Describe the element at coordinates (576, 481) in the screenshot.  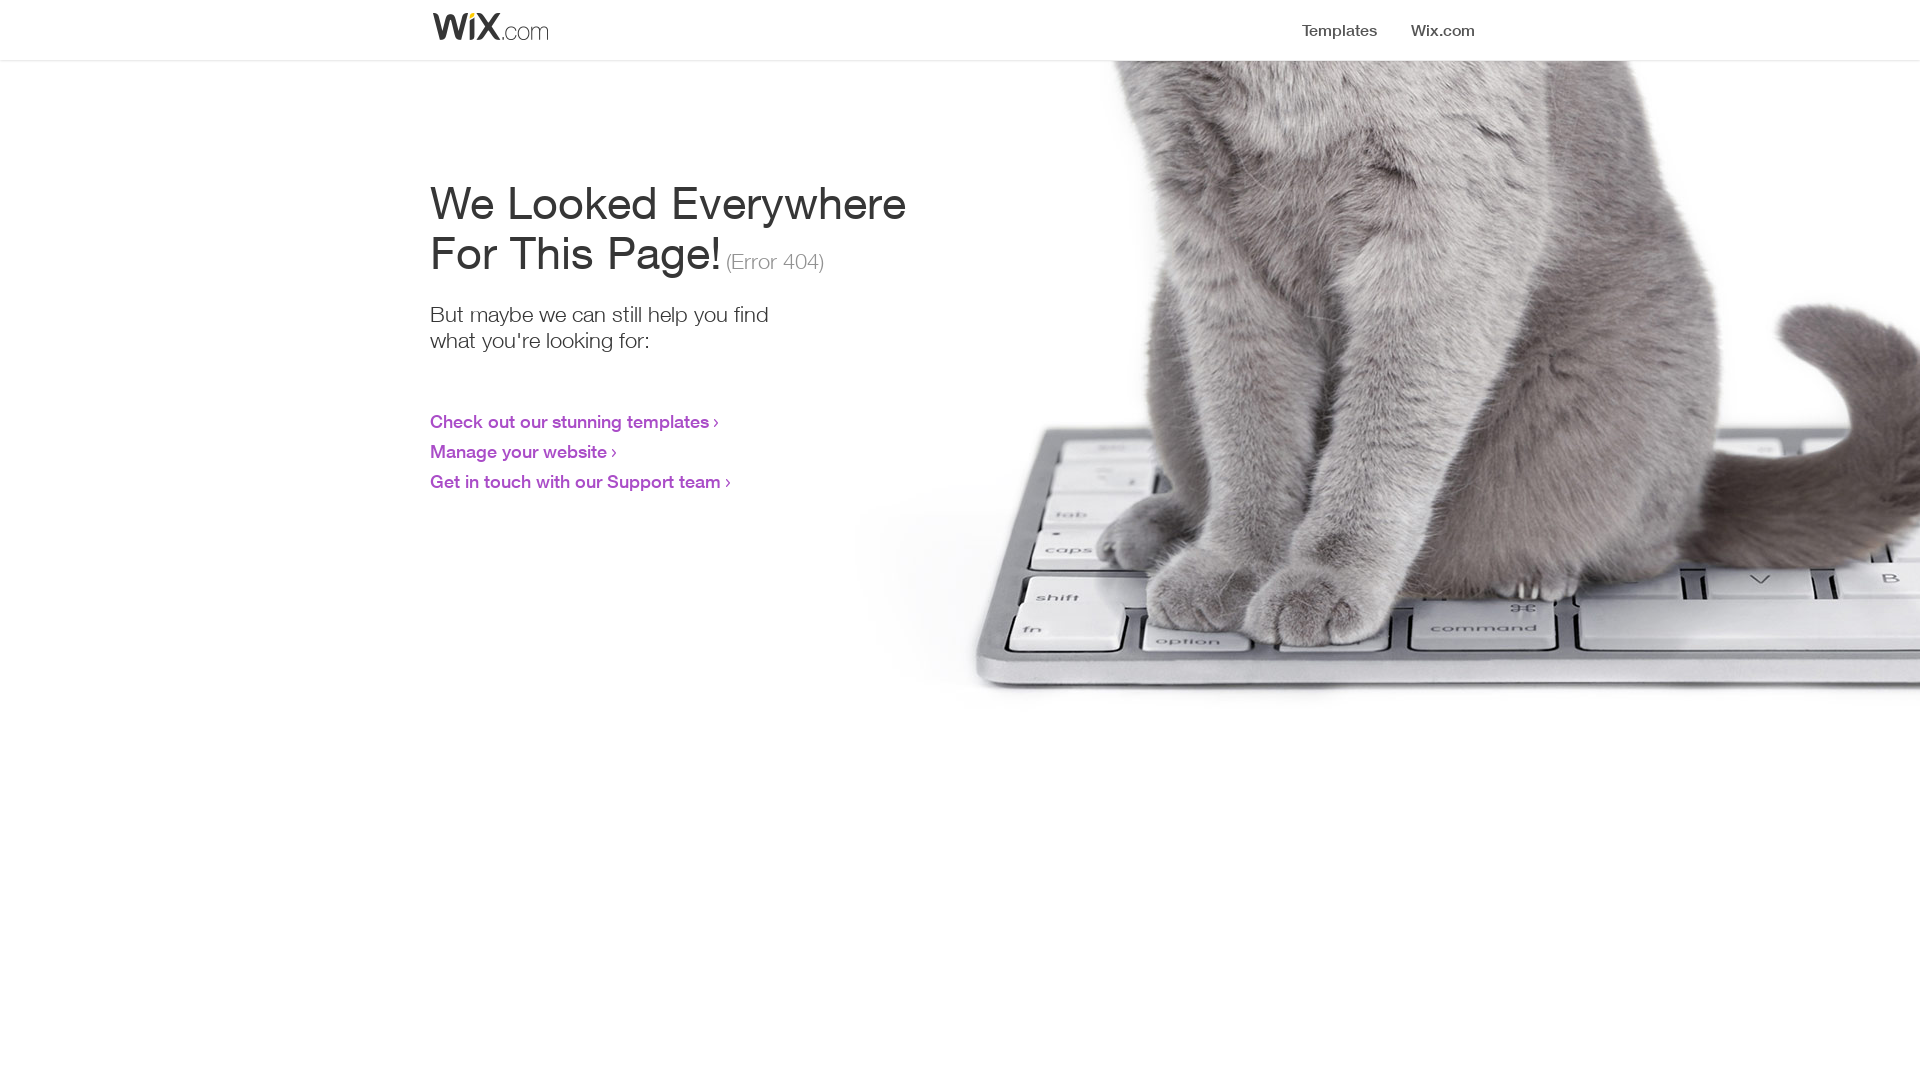
I see `Get in touch with our Support team` at that location.